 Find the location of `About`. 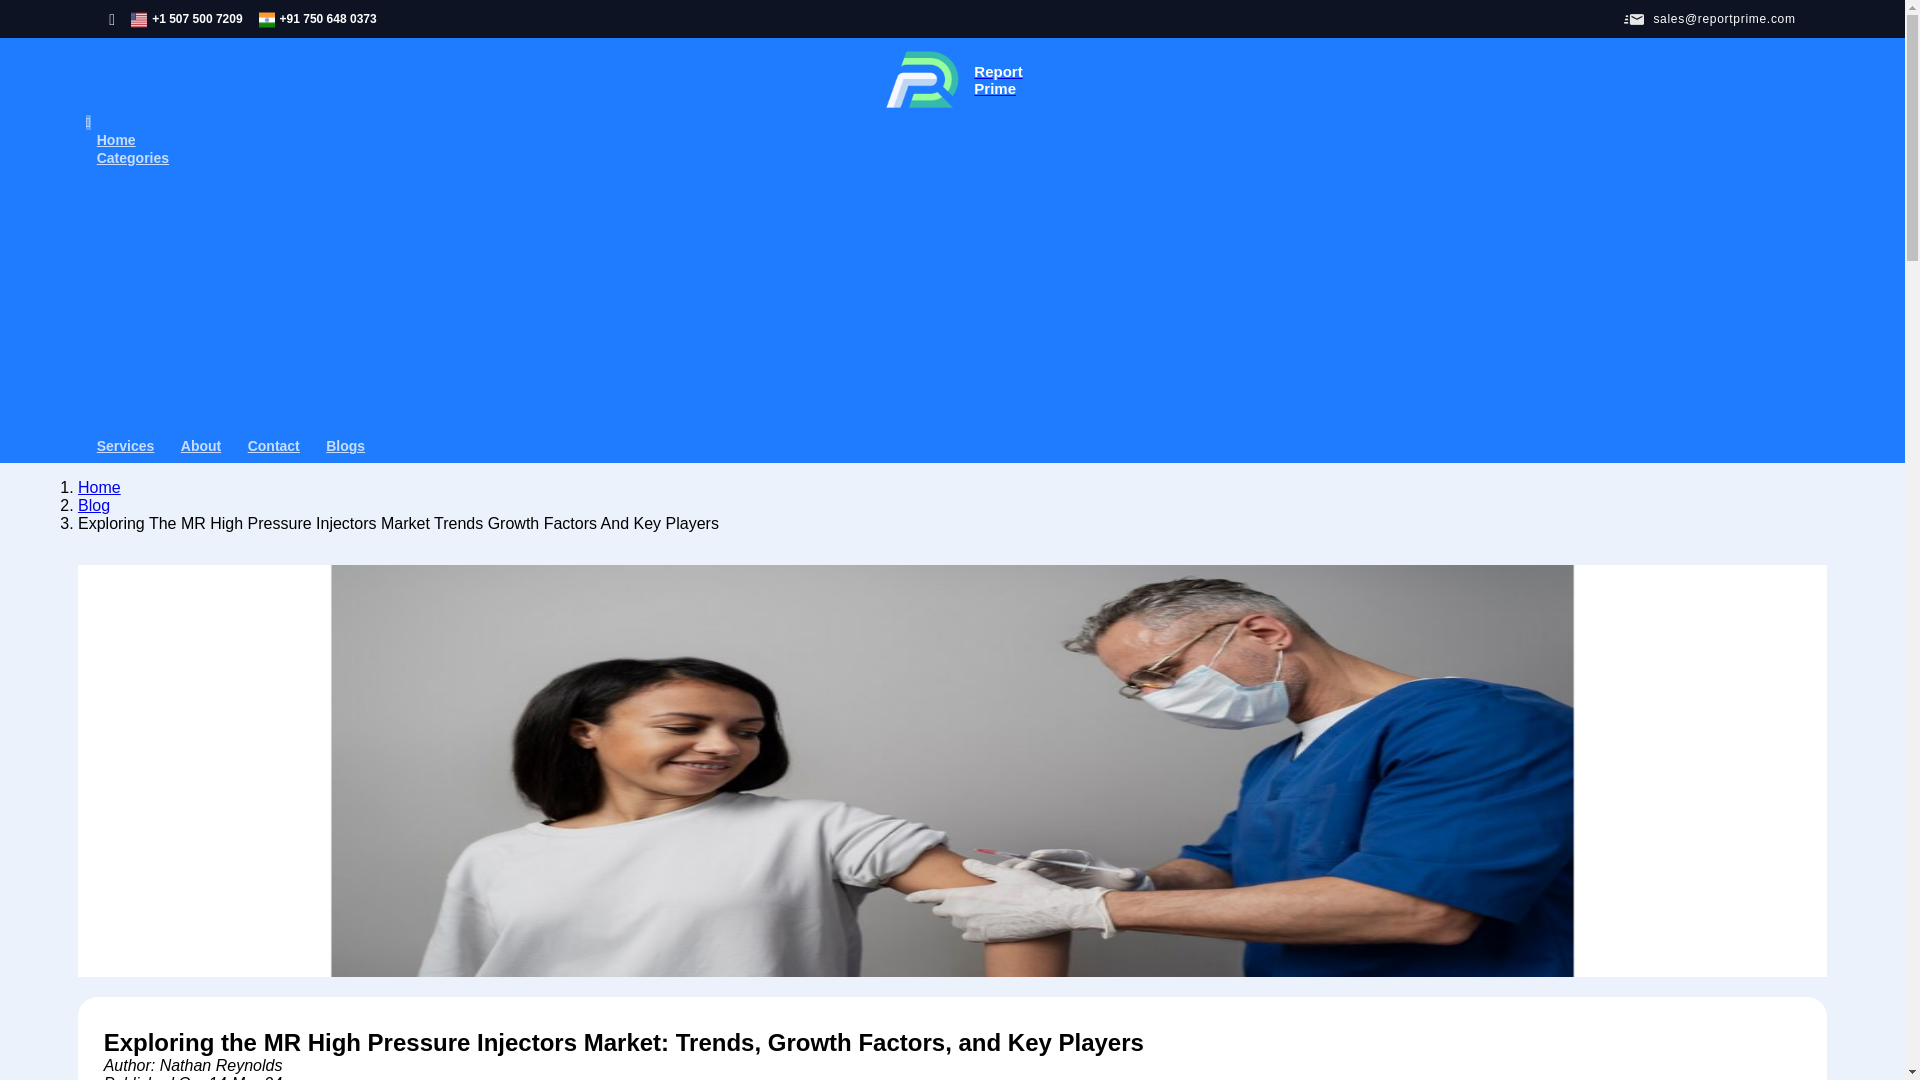

About is located at coordinates (200, 446).